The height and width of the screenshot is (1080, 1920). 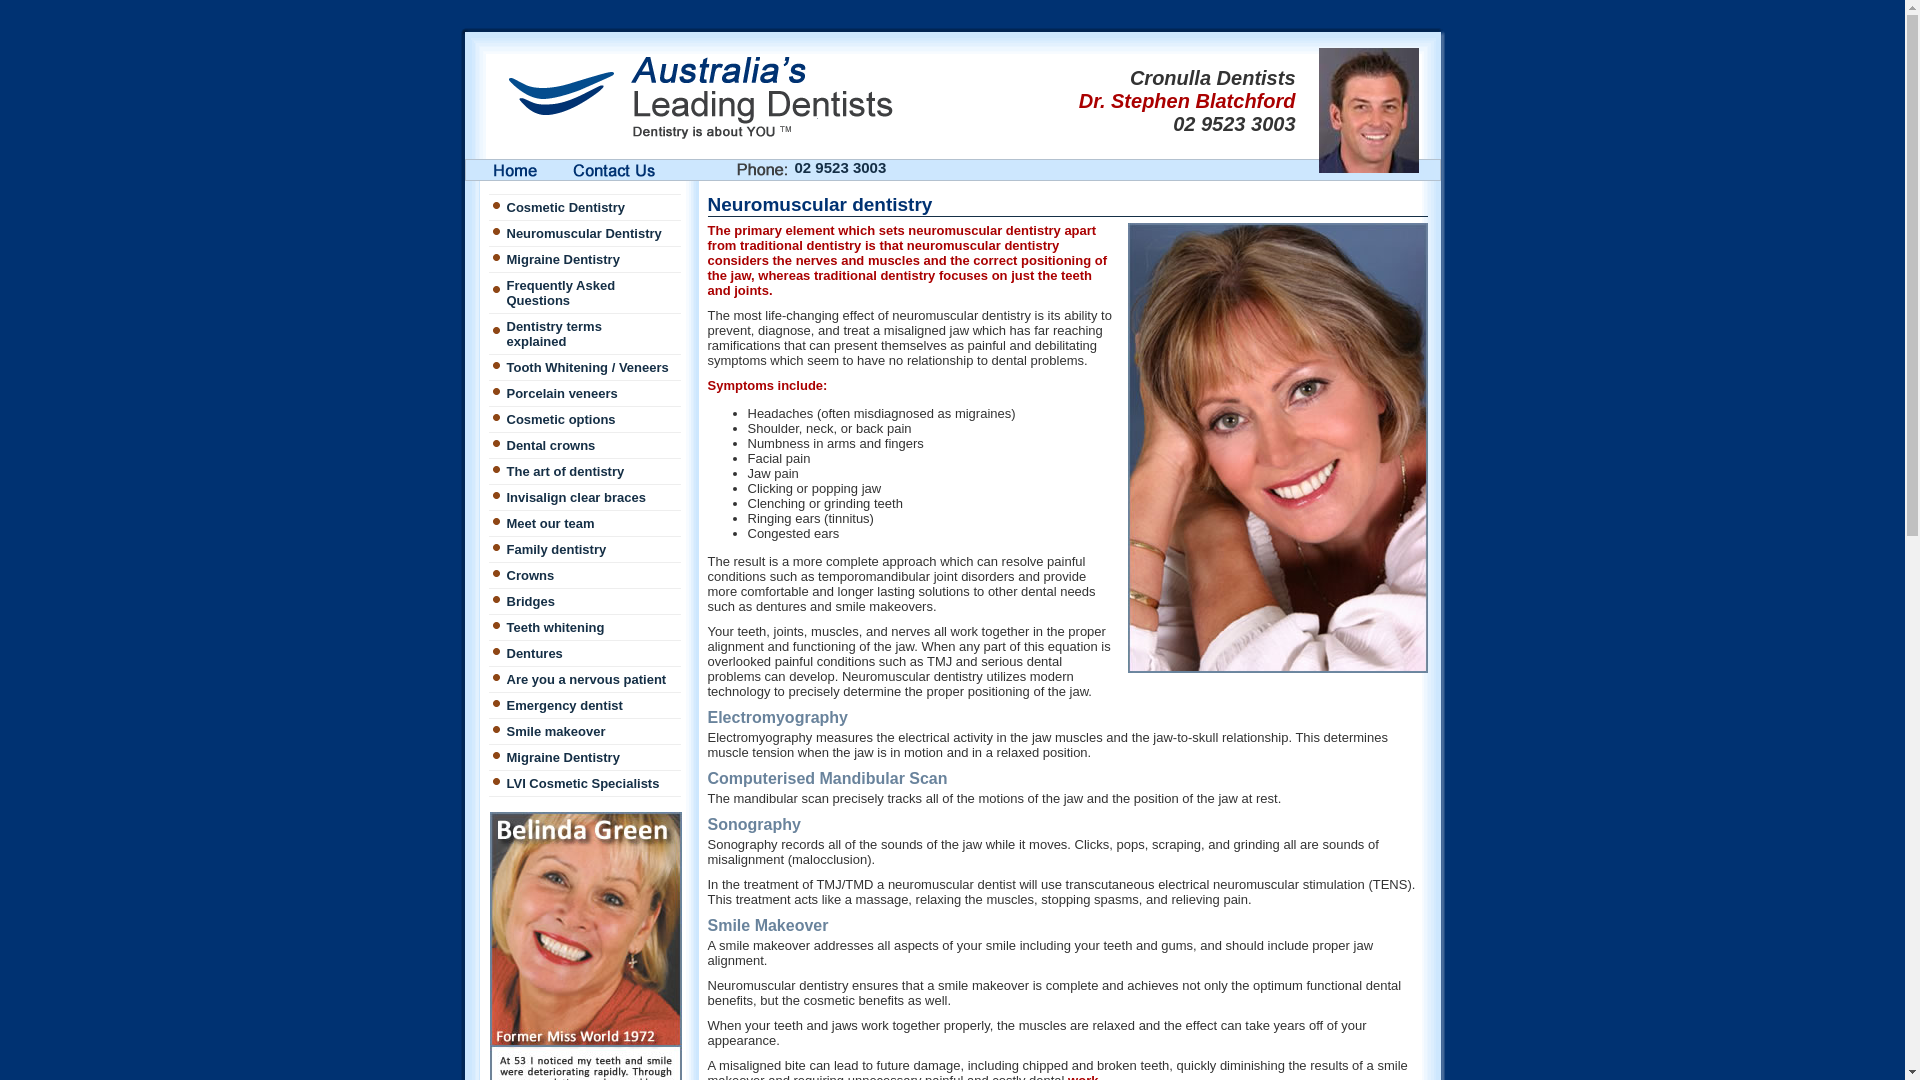 I want to click on  , so click(x=624, y=170).